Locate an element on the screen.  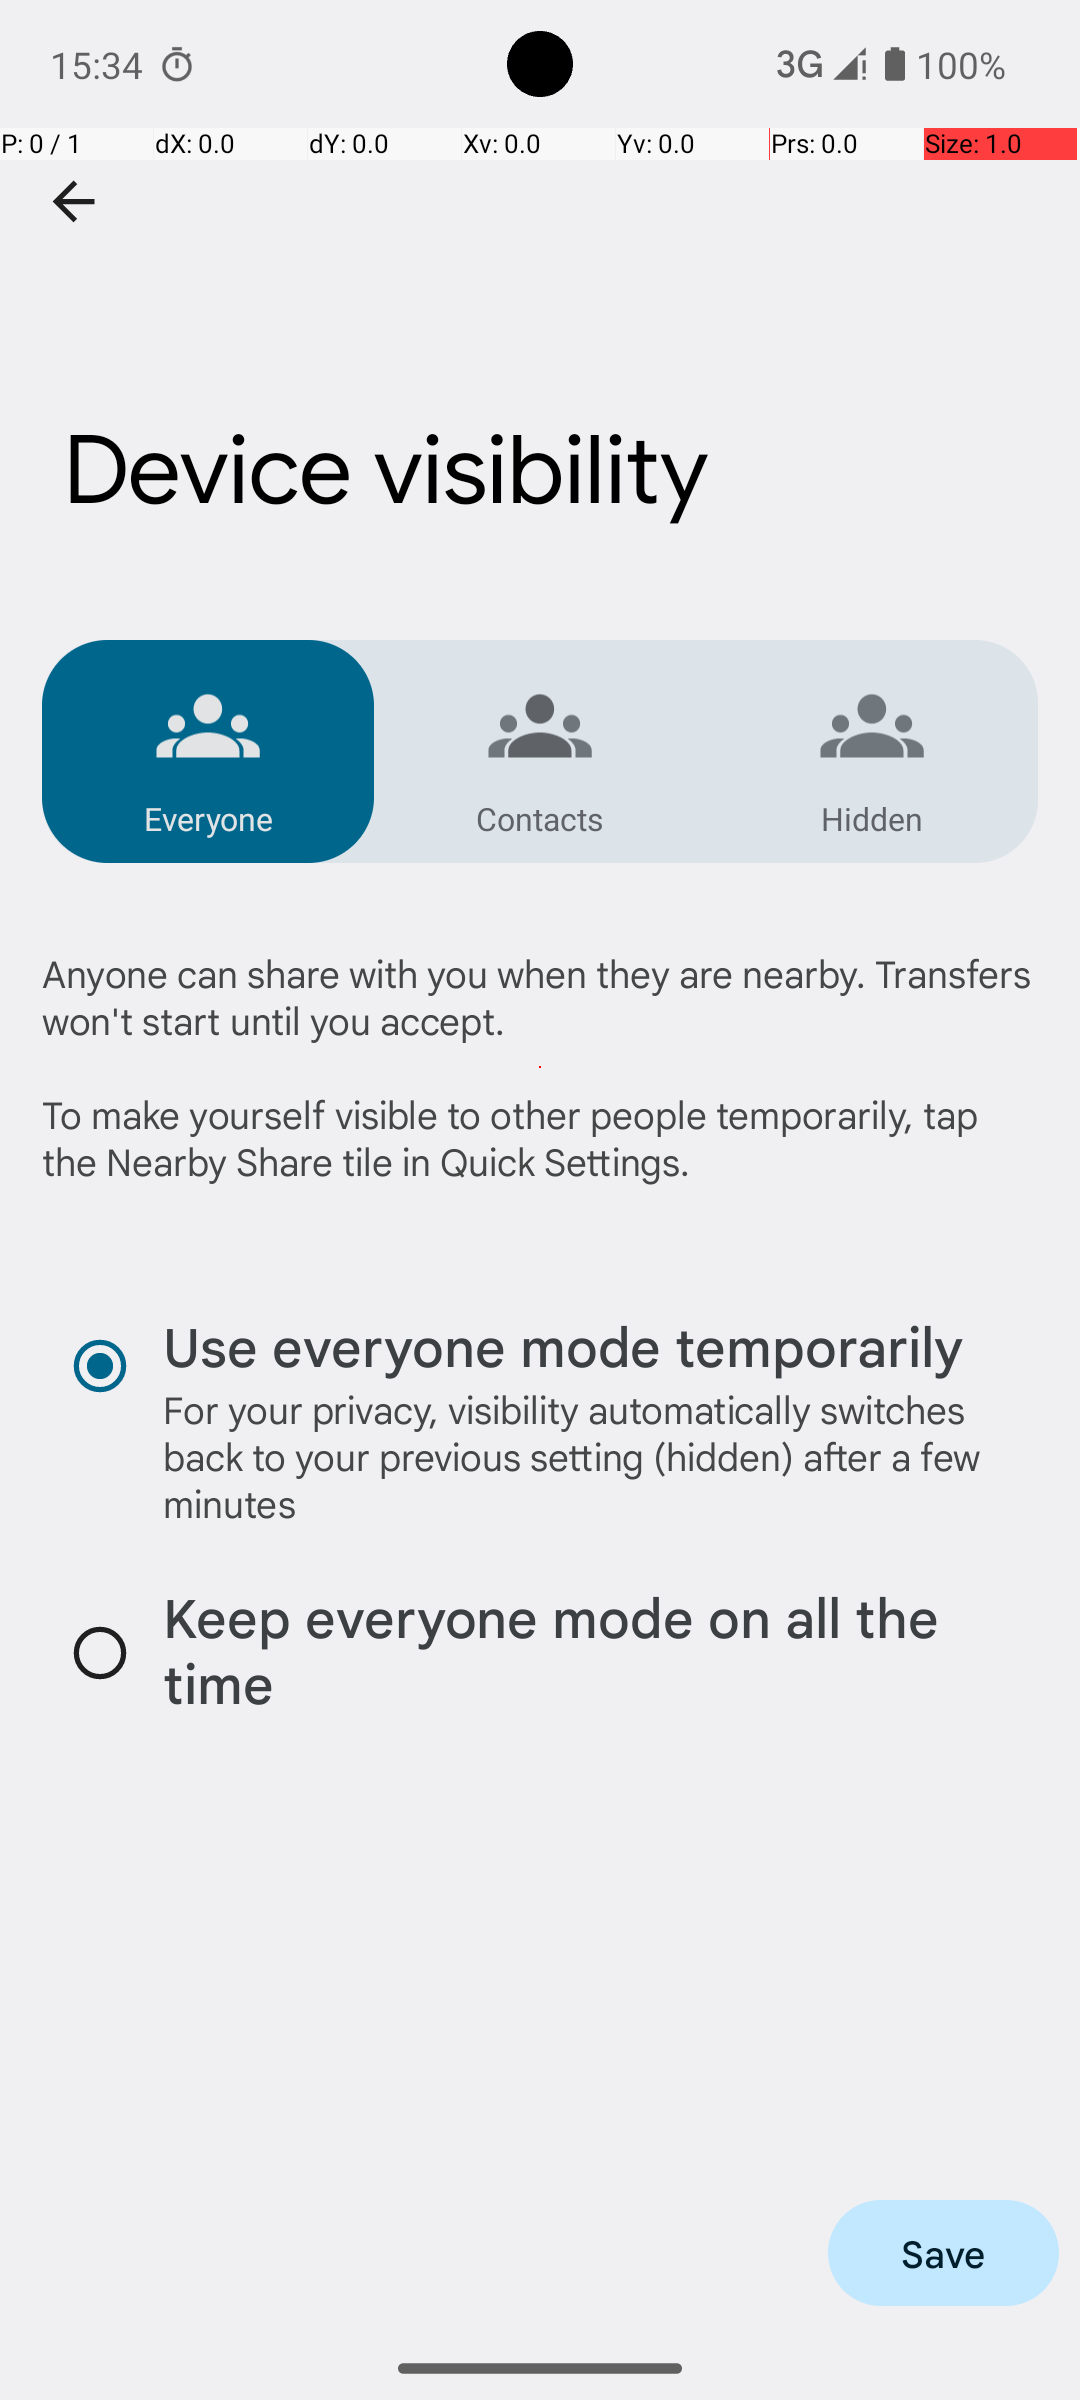
Keep everyone mode on all the time is located at coordinates (582, 1653).